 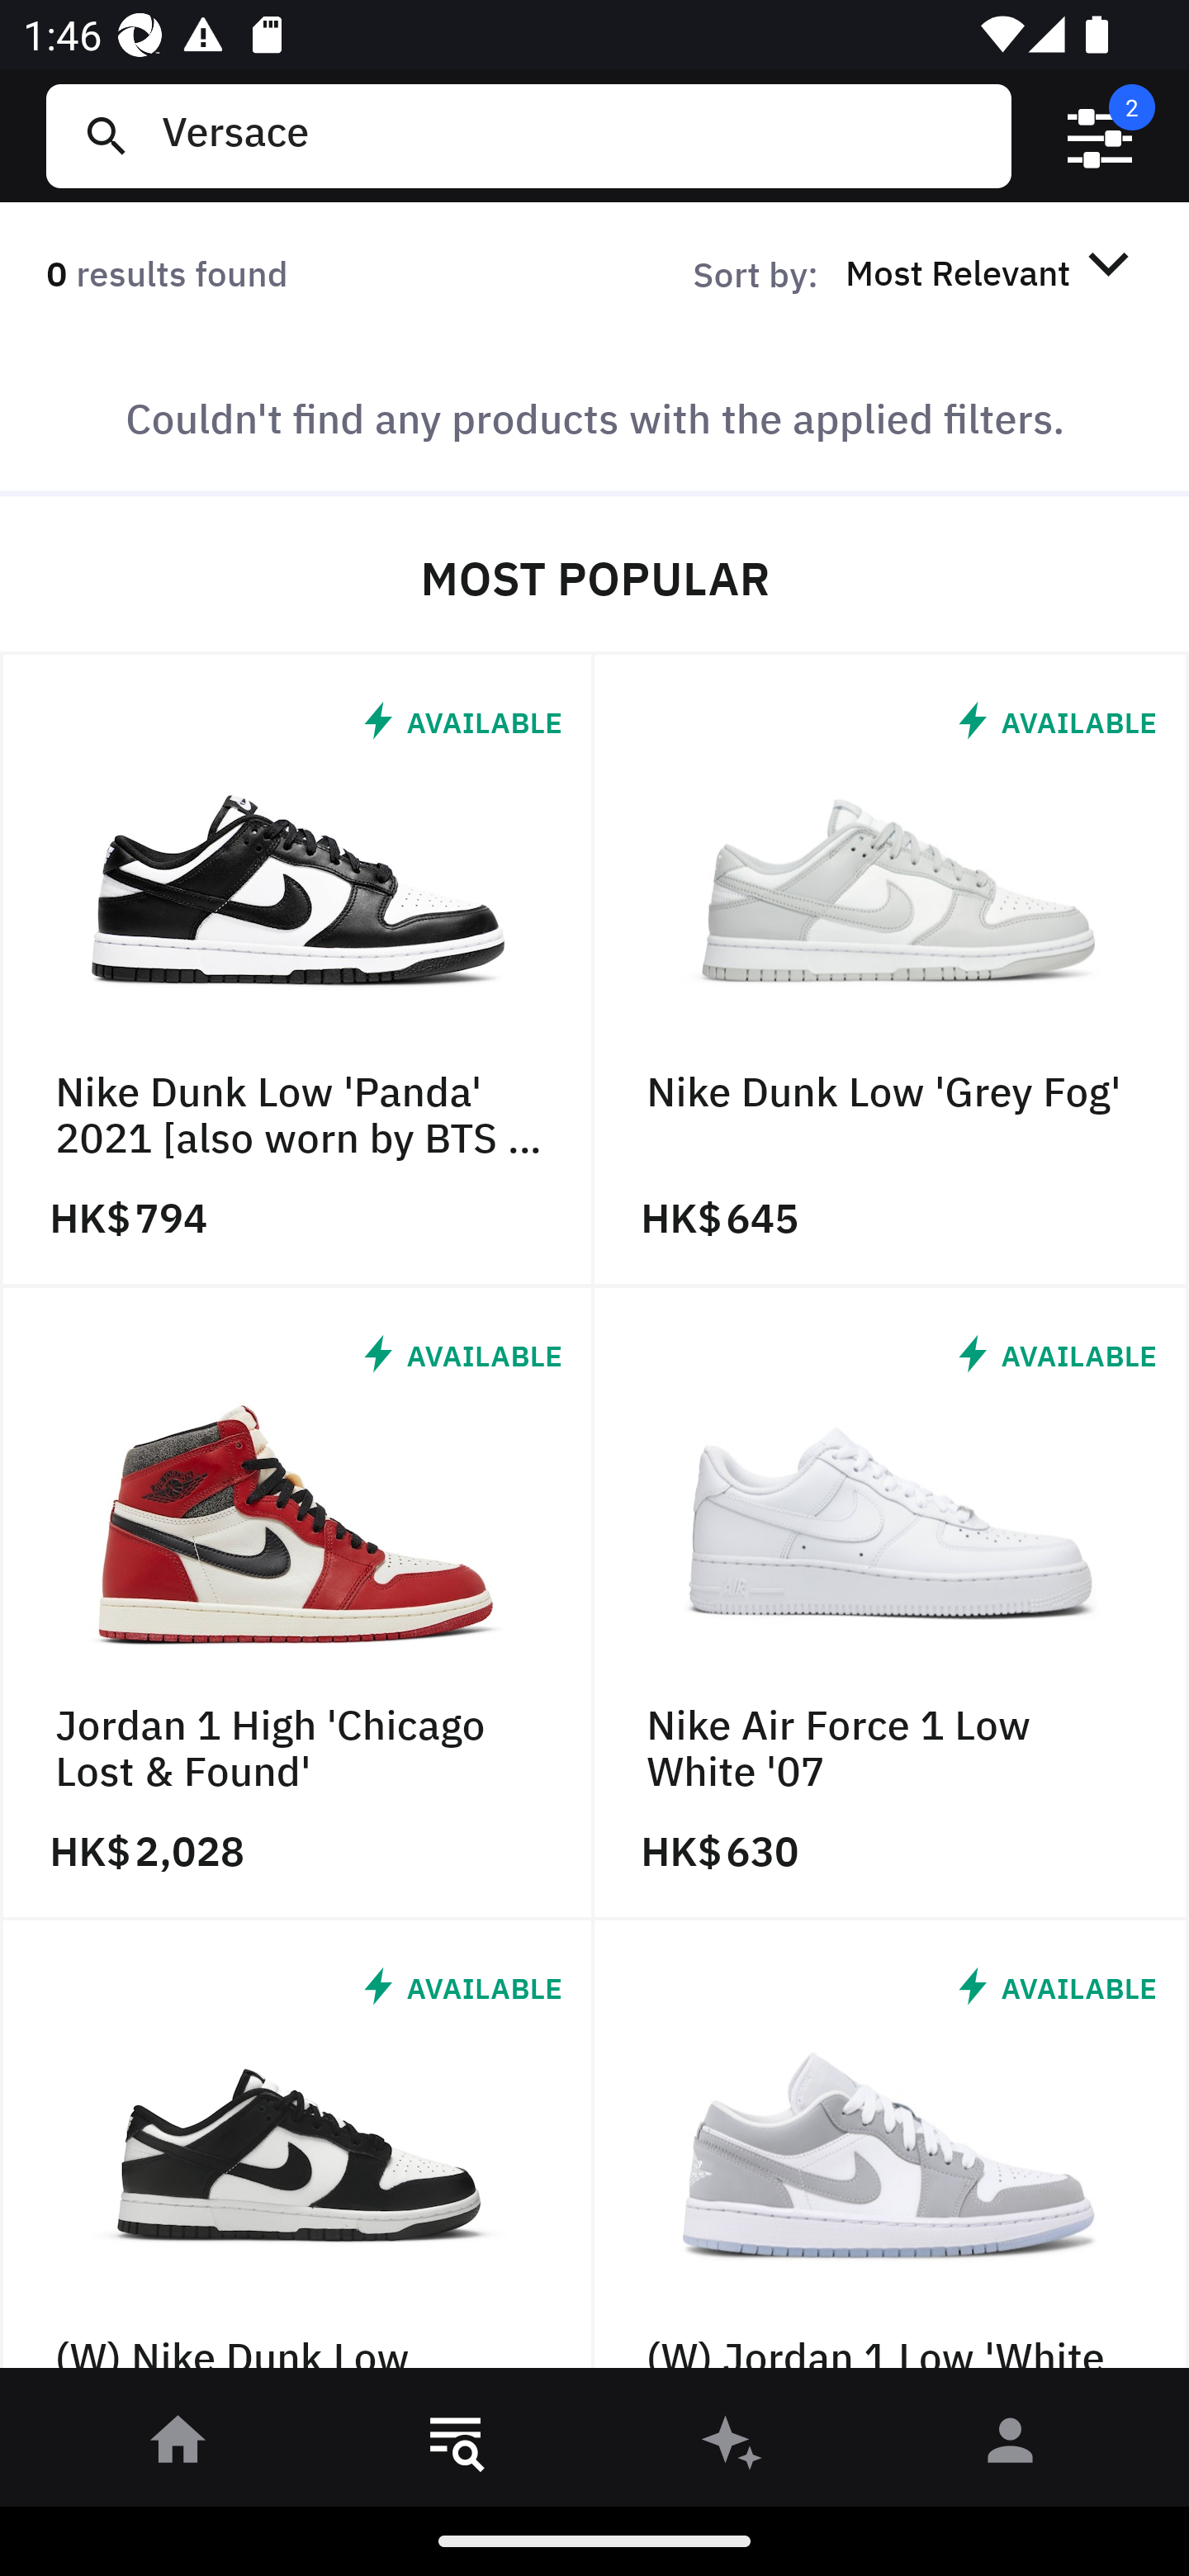 I want to click on 󰋜, so click(x=178, y=2446).